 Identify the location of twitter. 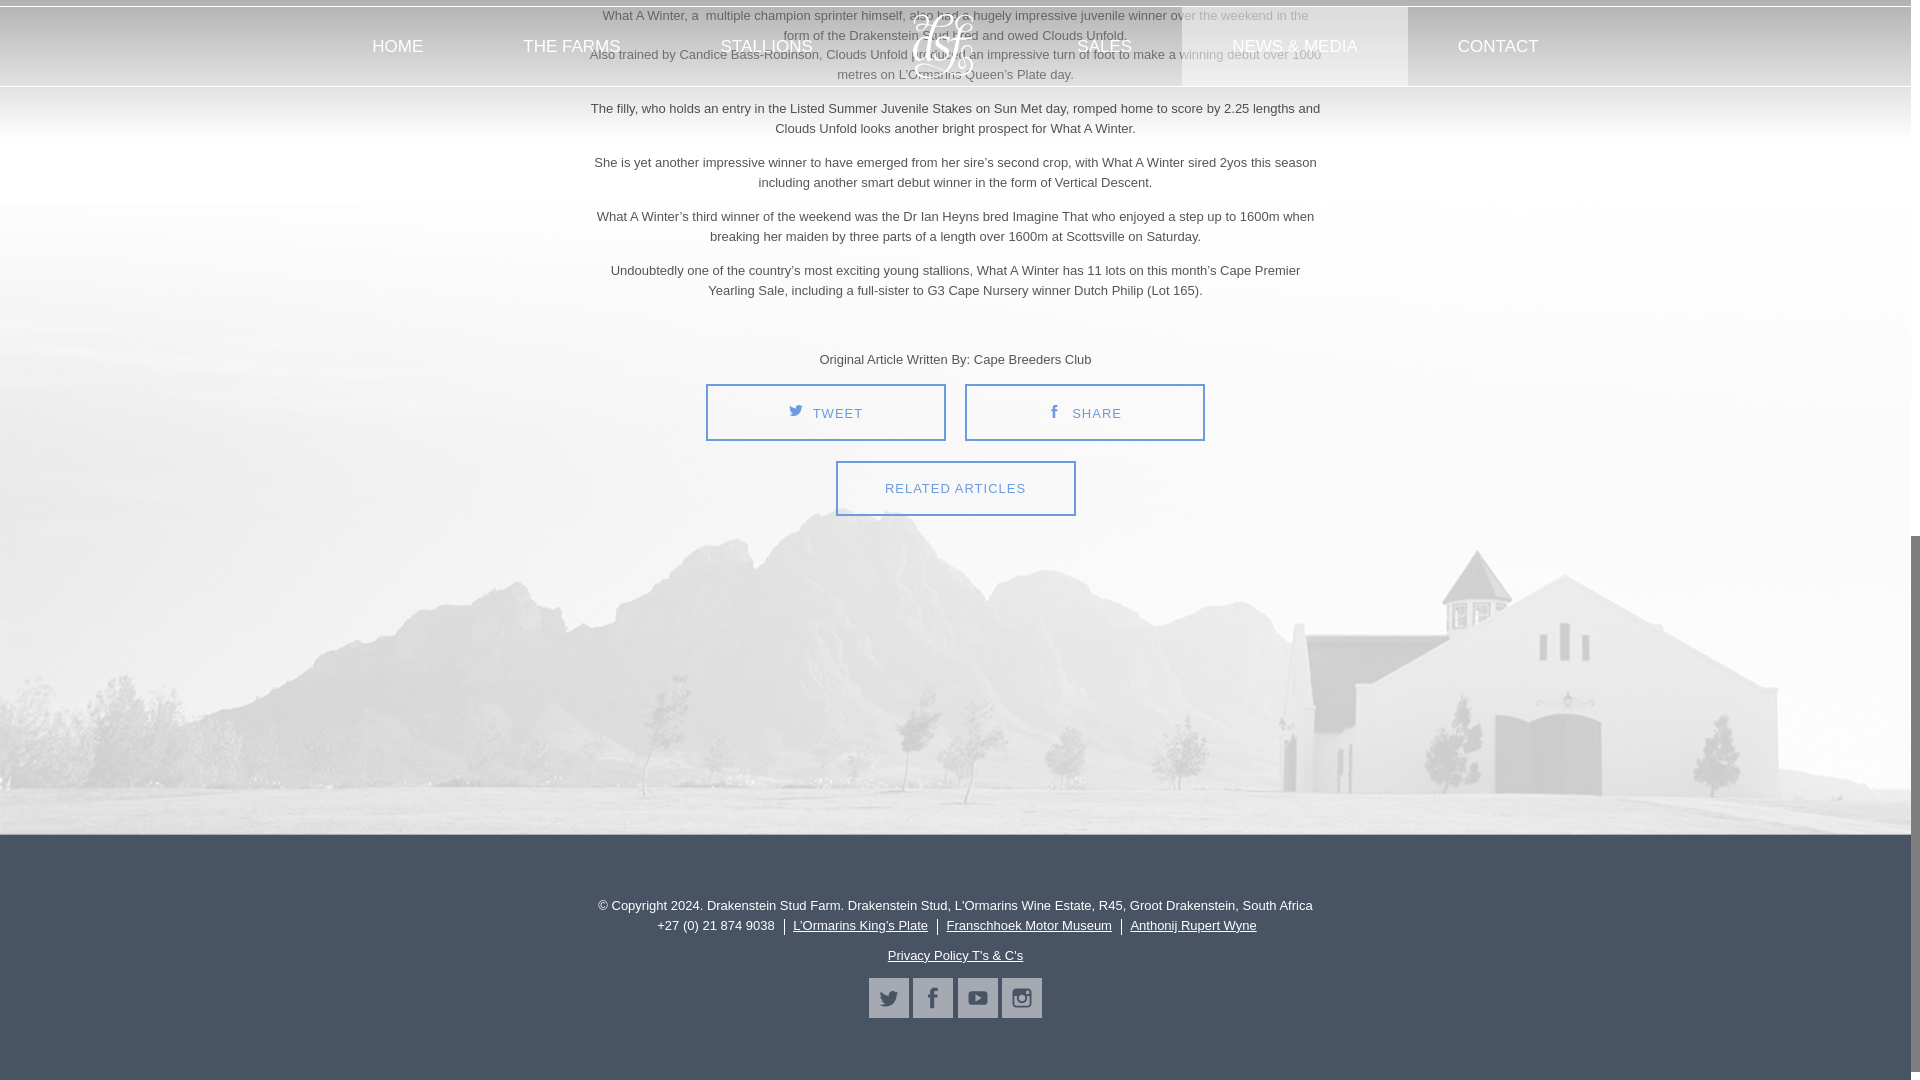
(888, 998).